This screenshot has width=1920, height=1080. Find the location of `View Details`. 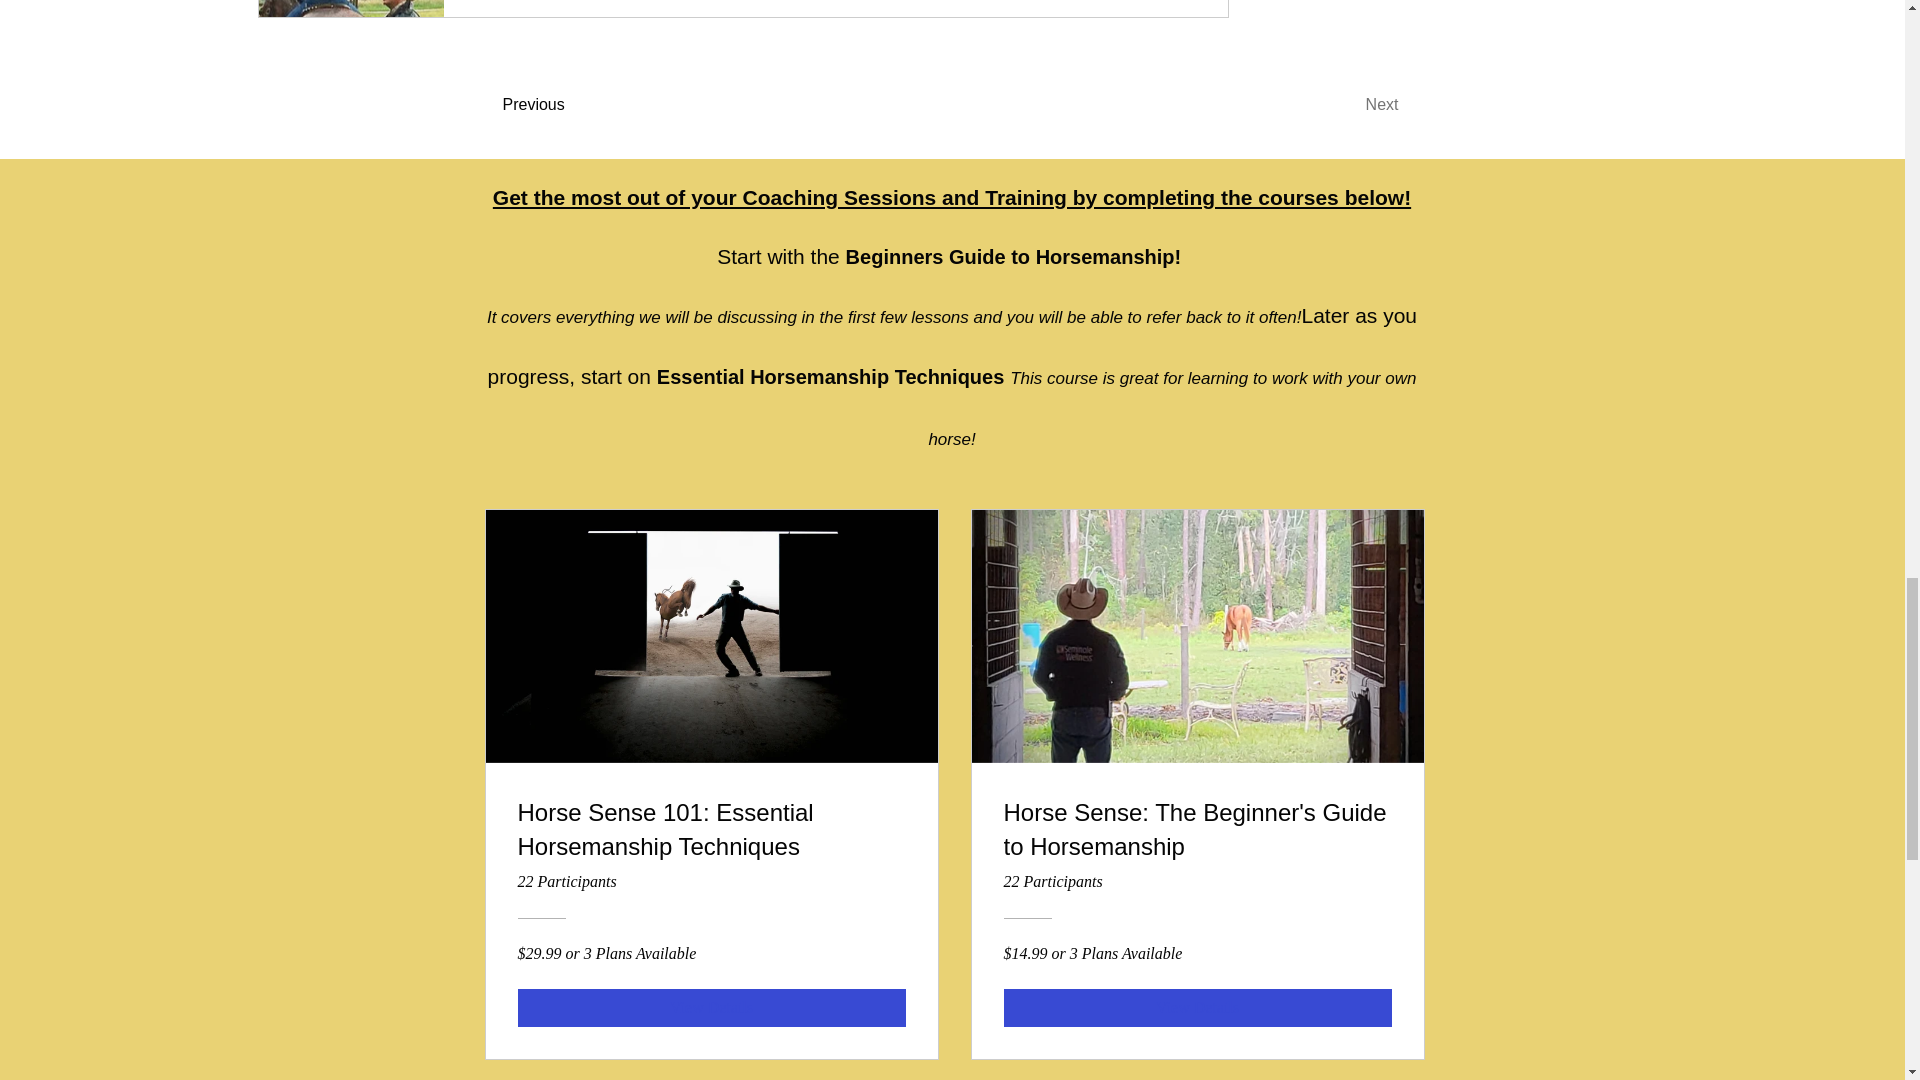

View Details is located at coordinates (1198, 1008).